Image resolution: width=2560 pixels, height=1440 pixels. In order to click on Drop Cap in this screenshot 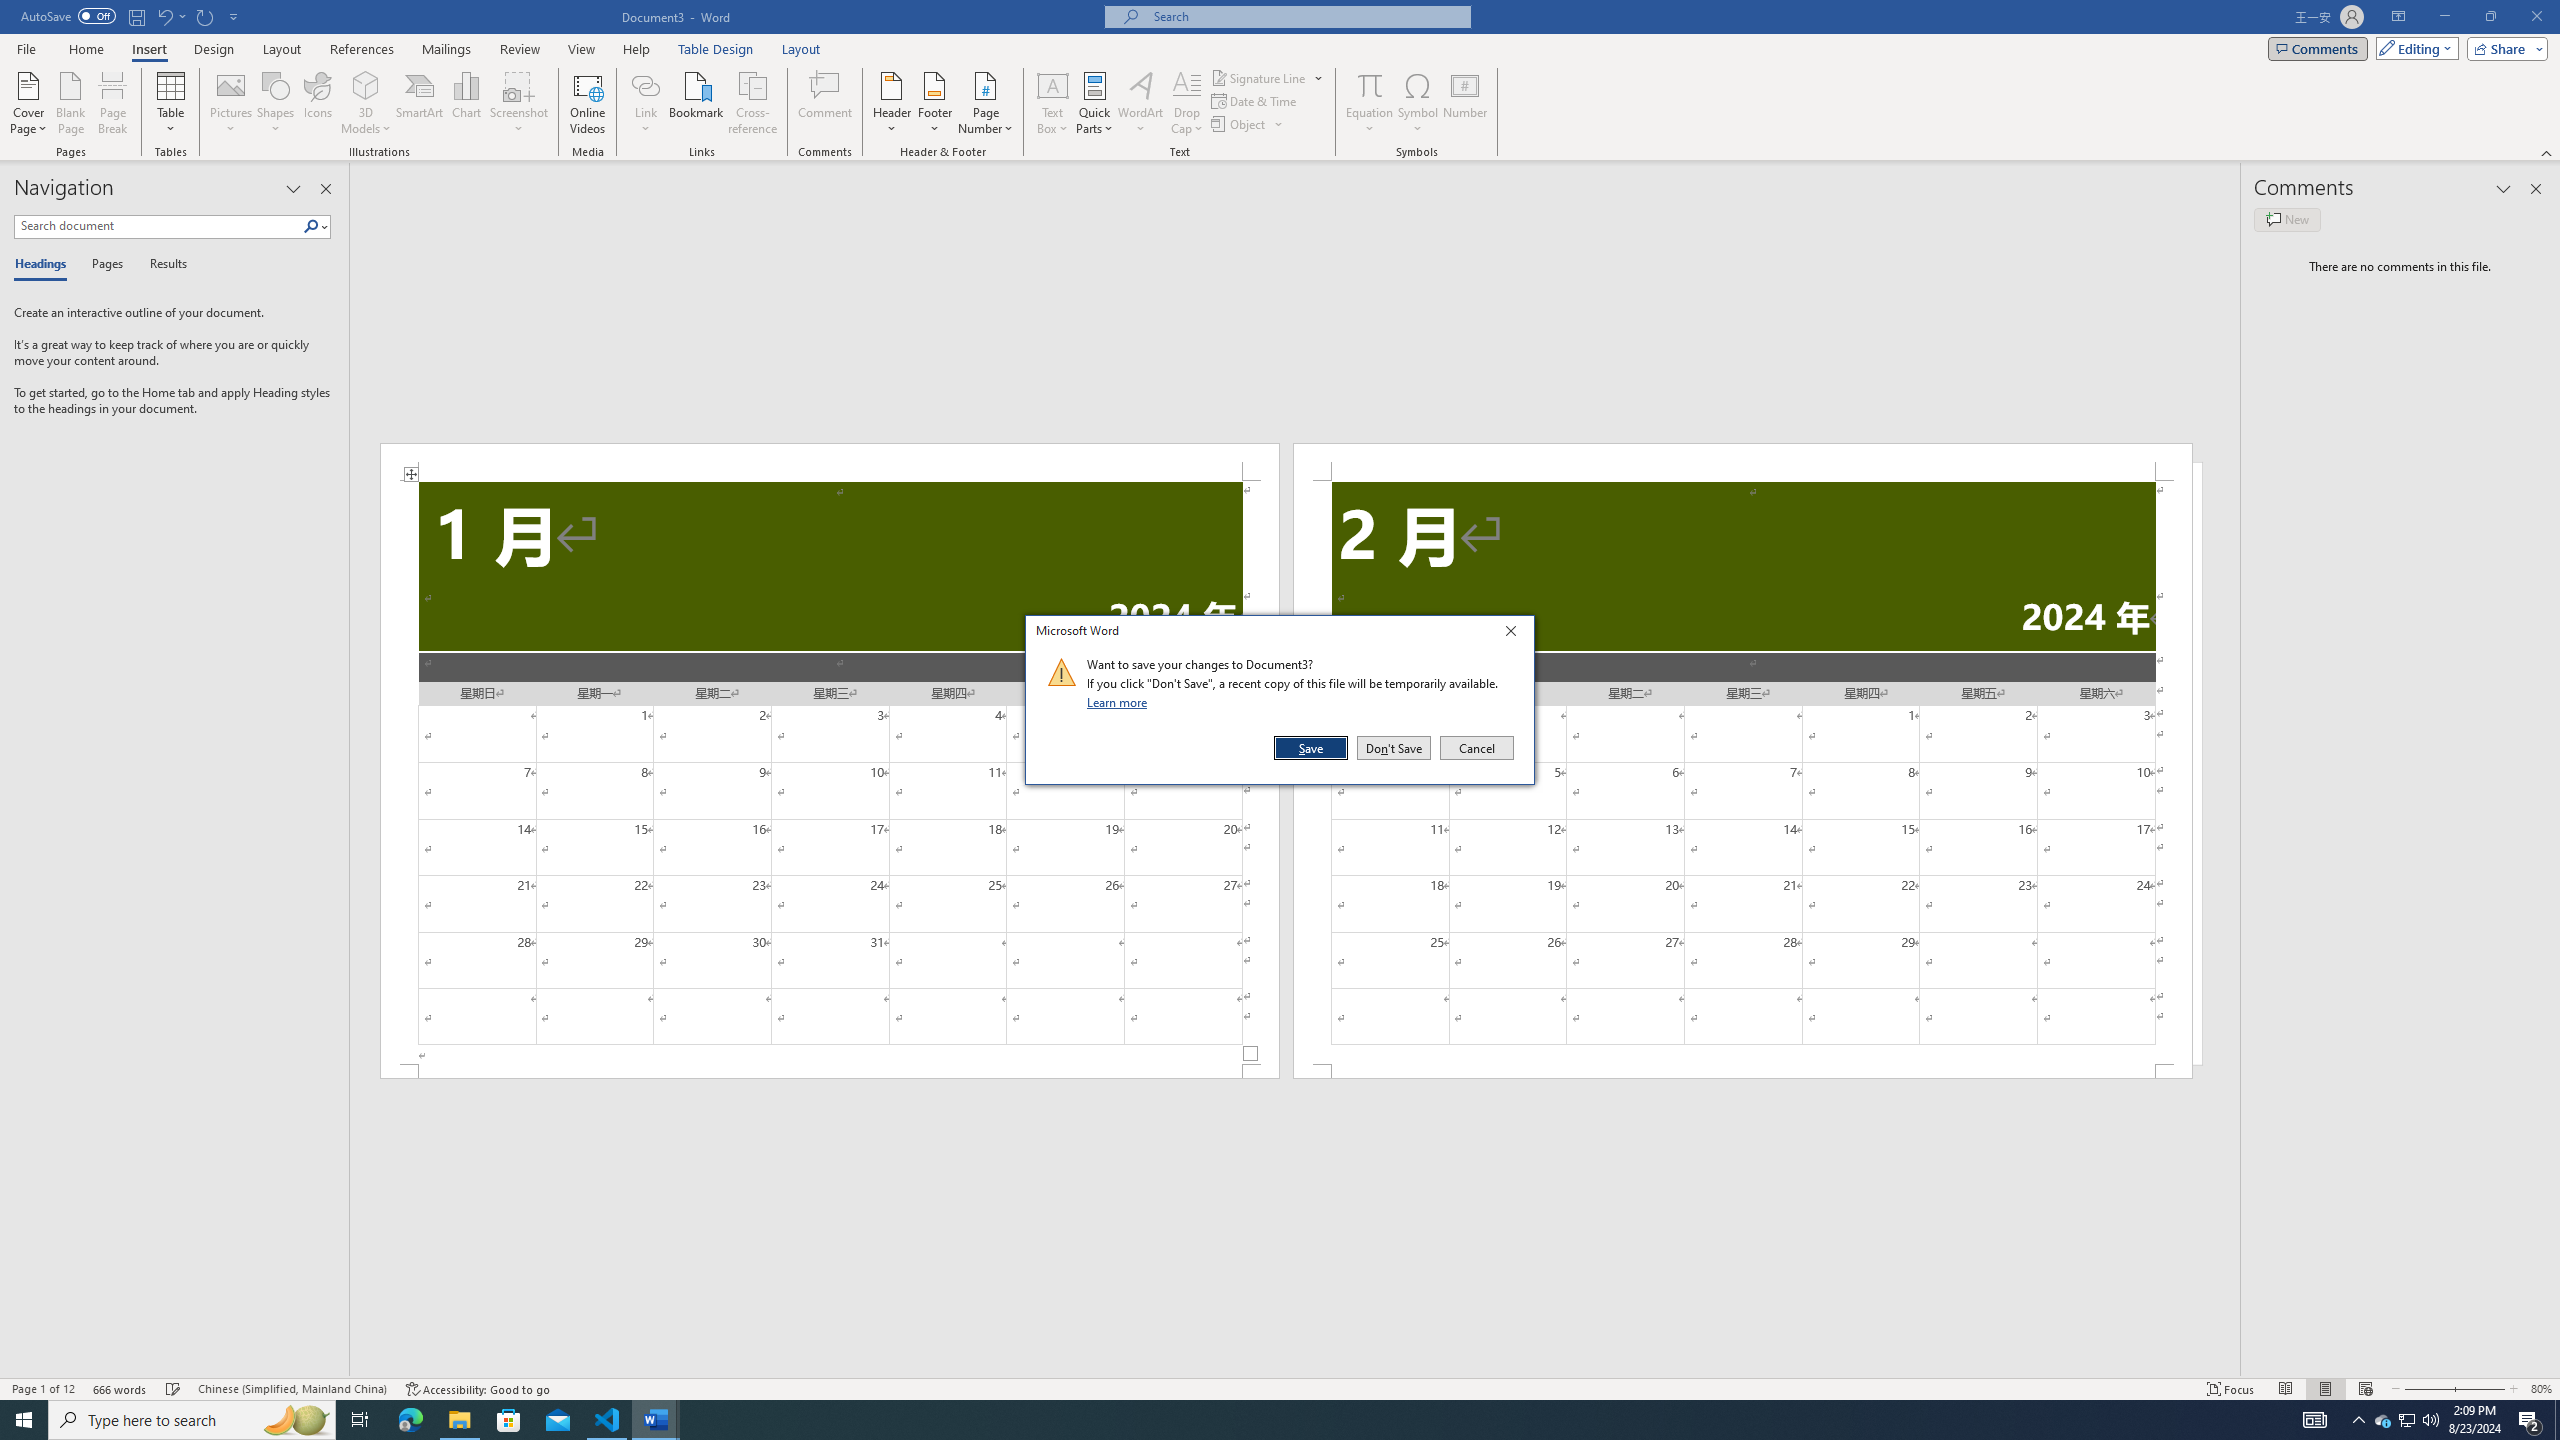, I will do `click(1186, 103)`.